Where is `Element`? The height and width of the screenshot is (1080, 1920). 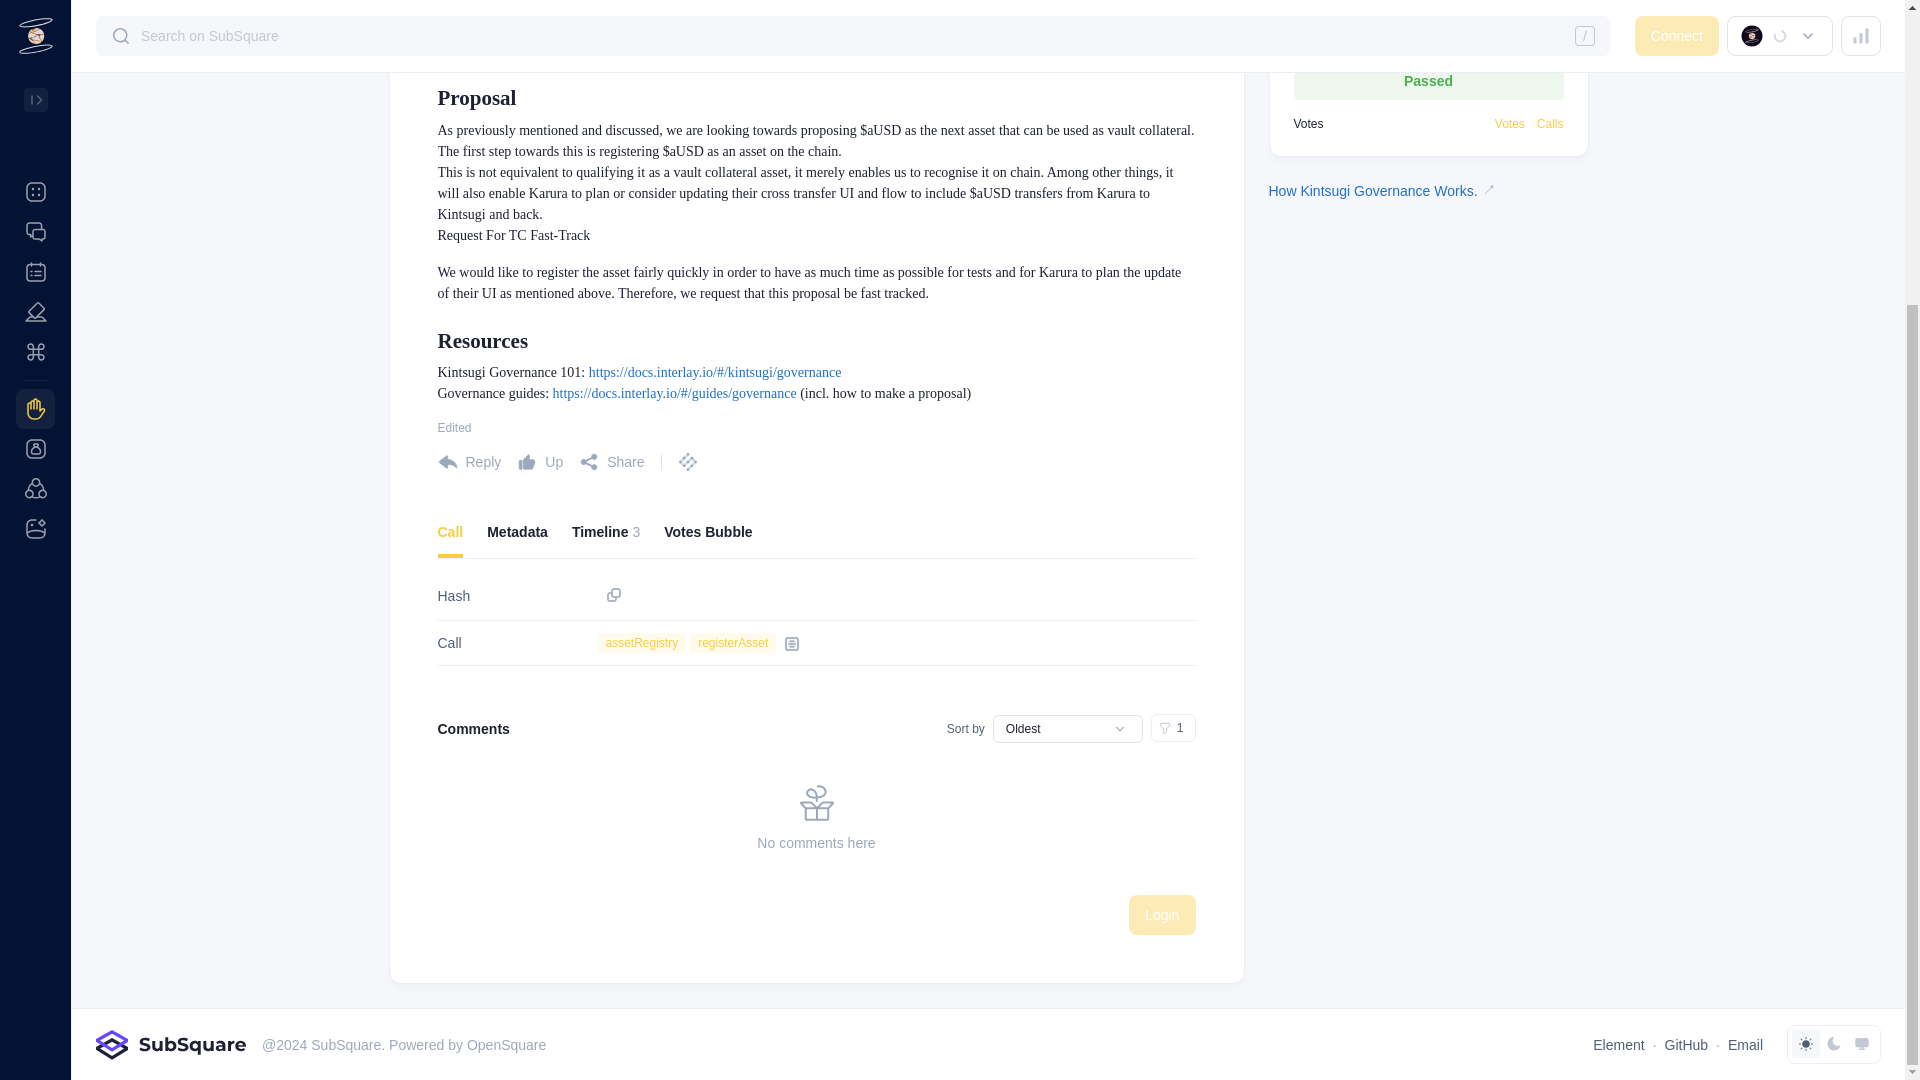
Element is located at coordinates (1618, 1044).